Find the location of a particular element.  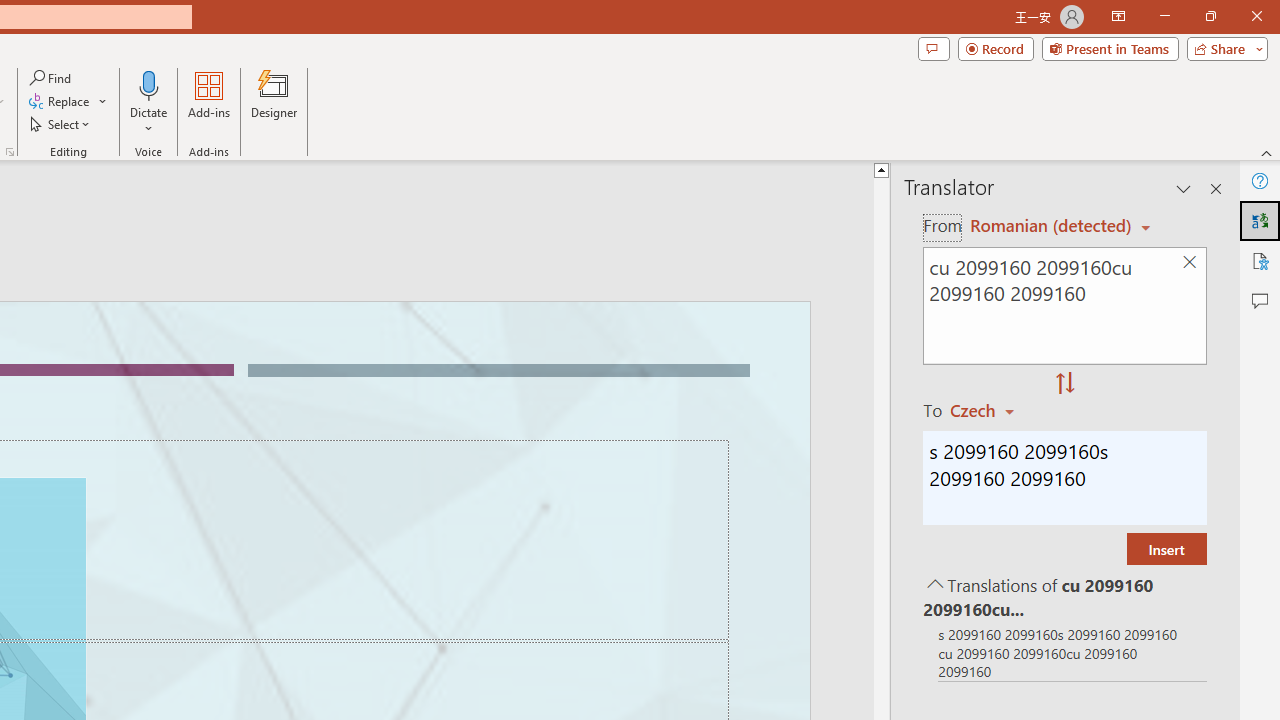

Czech (detected) is located at coordinates (1047, 226).